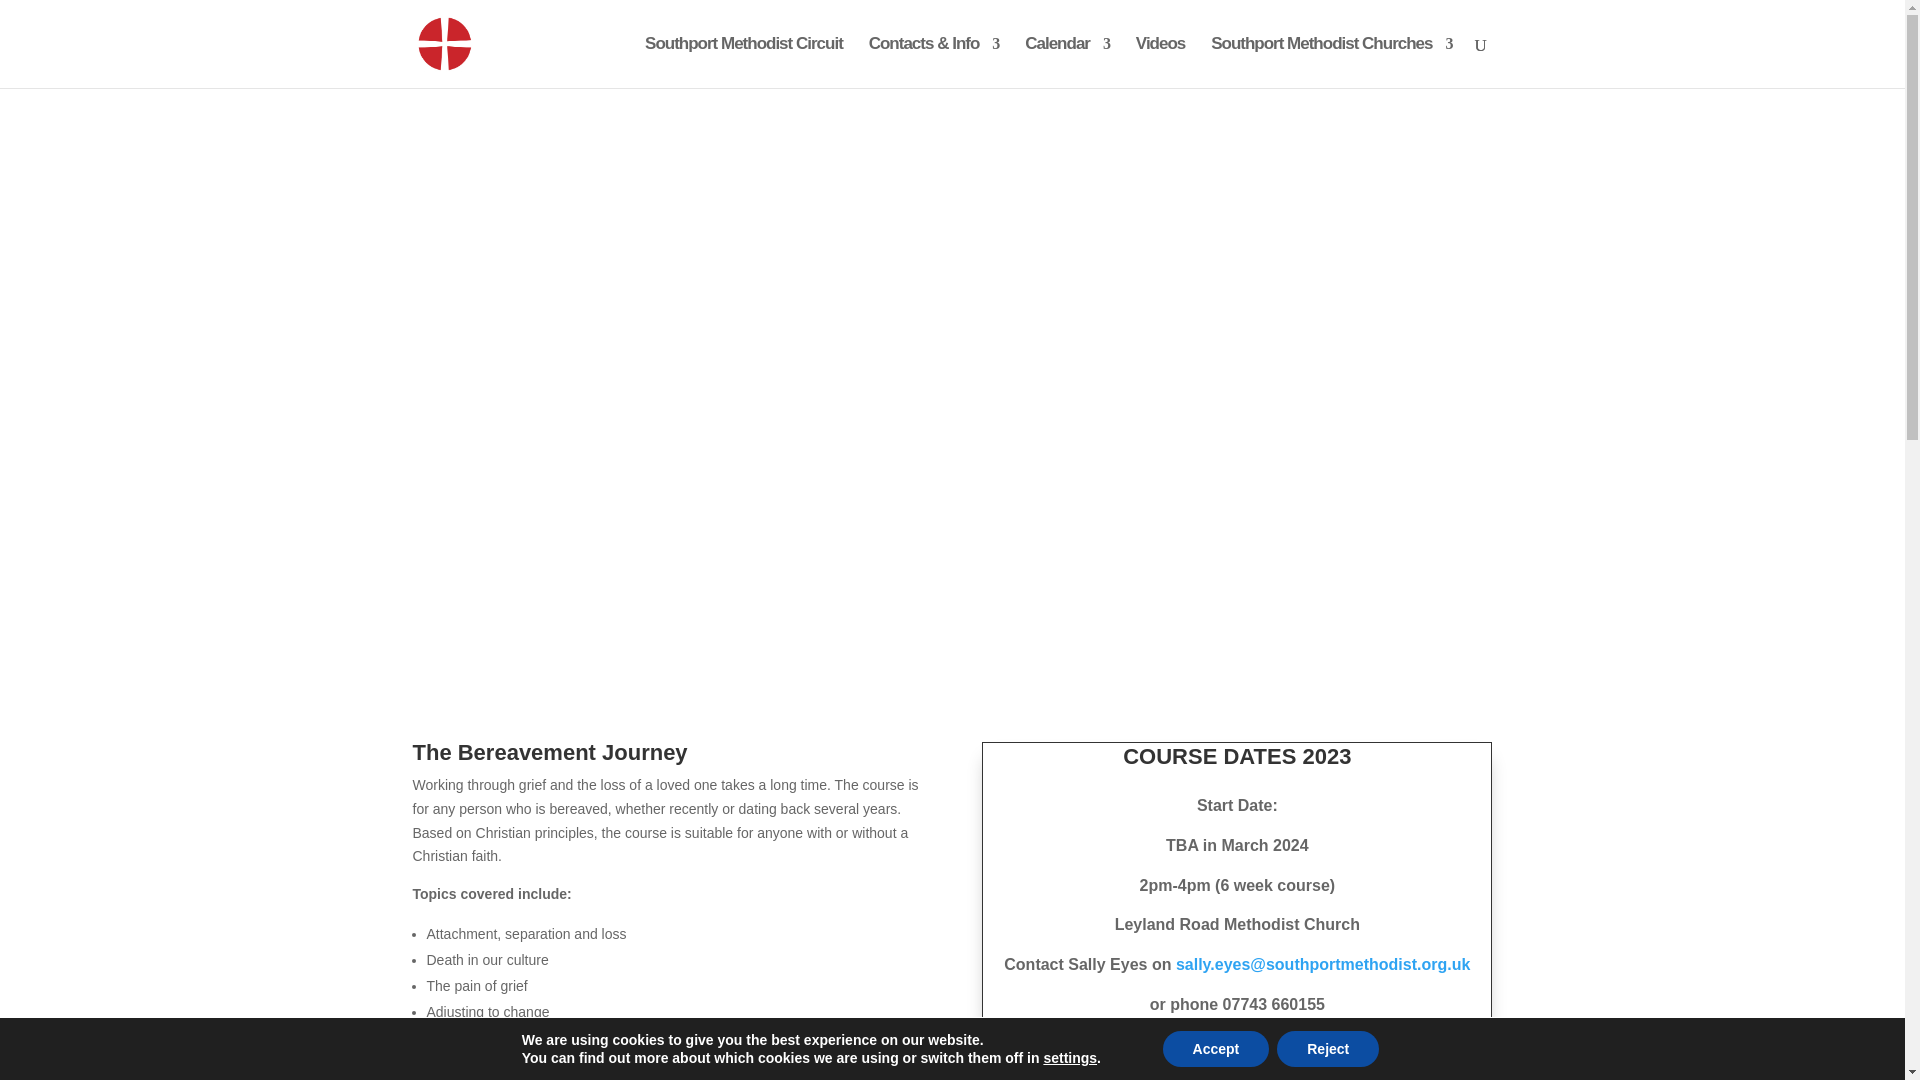 Image resolution: width=1920 pixels, height=1080 pixels. What do you see at coordinates (744, 62) in the screenshot?
I see `Southport Methodist Circuit` at bounding box center [744, 62].